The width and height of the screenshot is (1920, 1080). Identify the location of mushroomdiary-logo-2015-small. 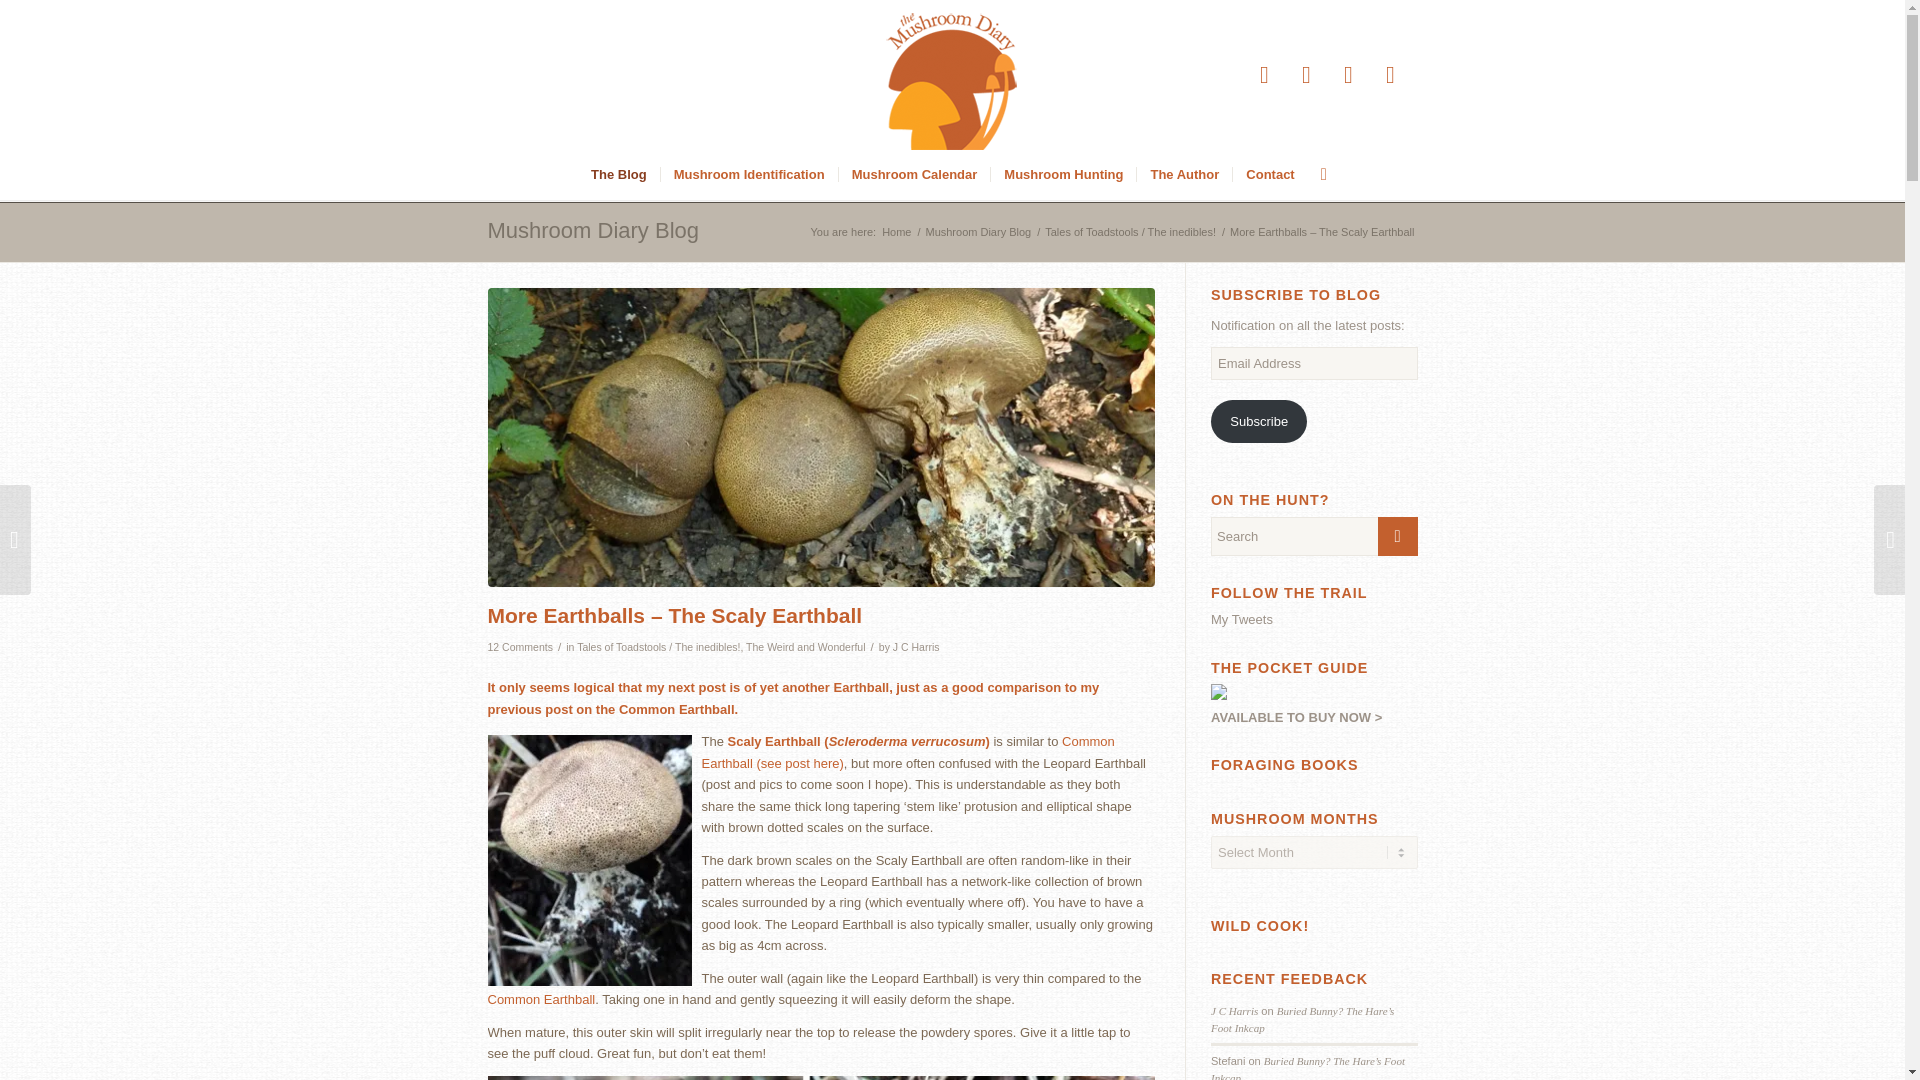
(952, 75).